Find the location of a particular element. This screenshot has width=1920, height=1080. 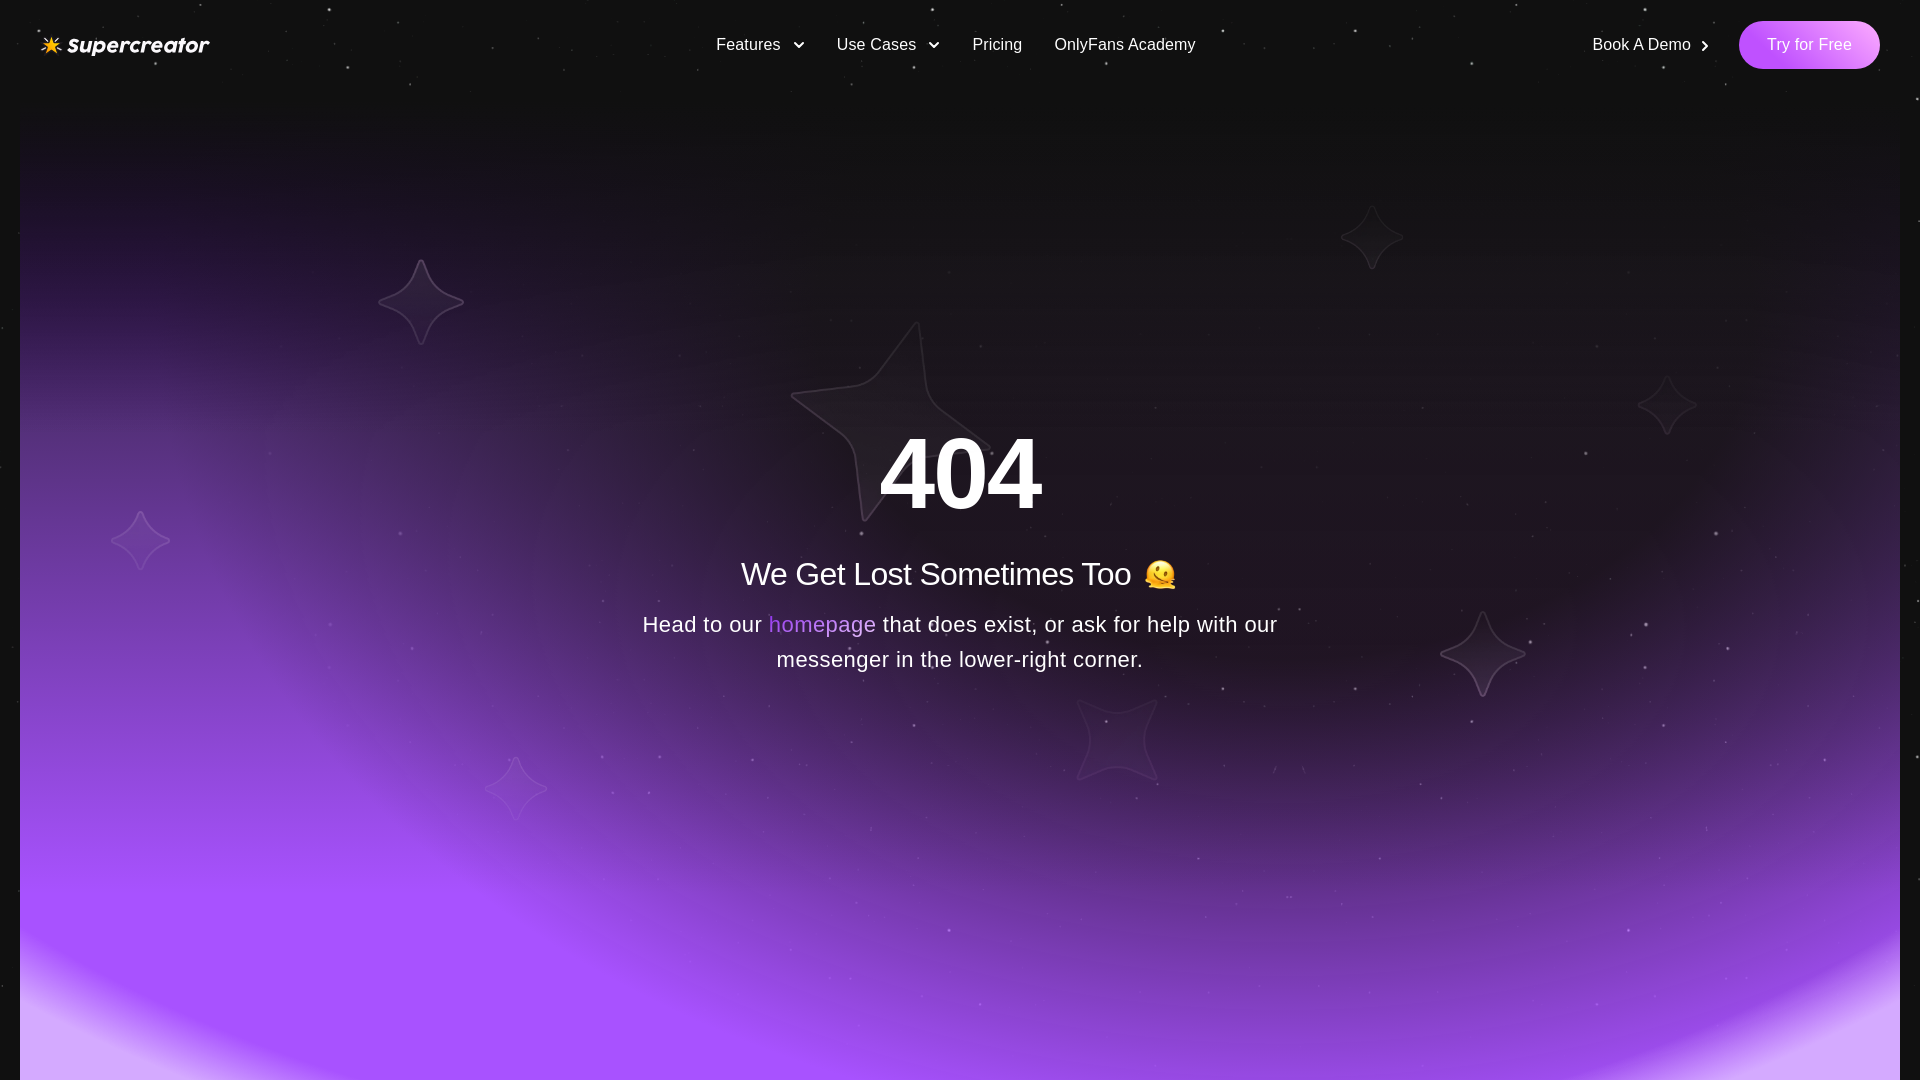

OnlyFans Academy is located at coordinates (1124, 44).